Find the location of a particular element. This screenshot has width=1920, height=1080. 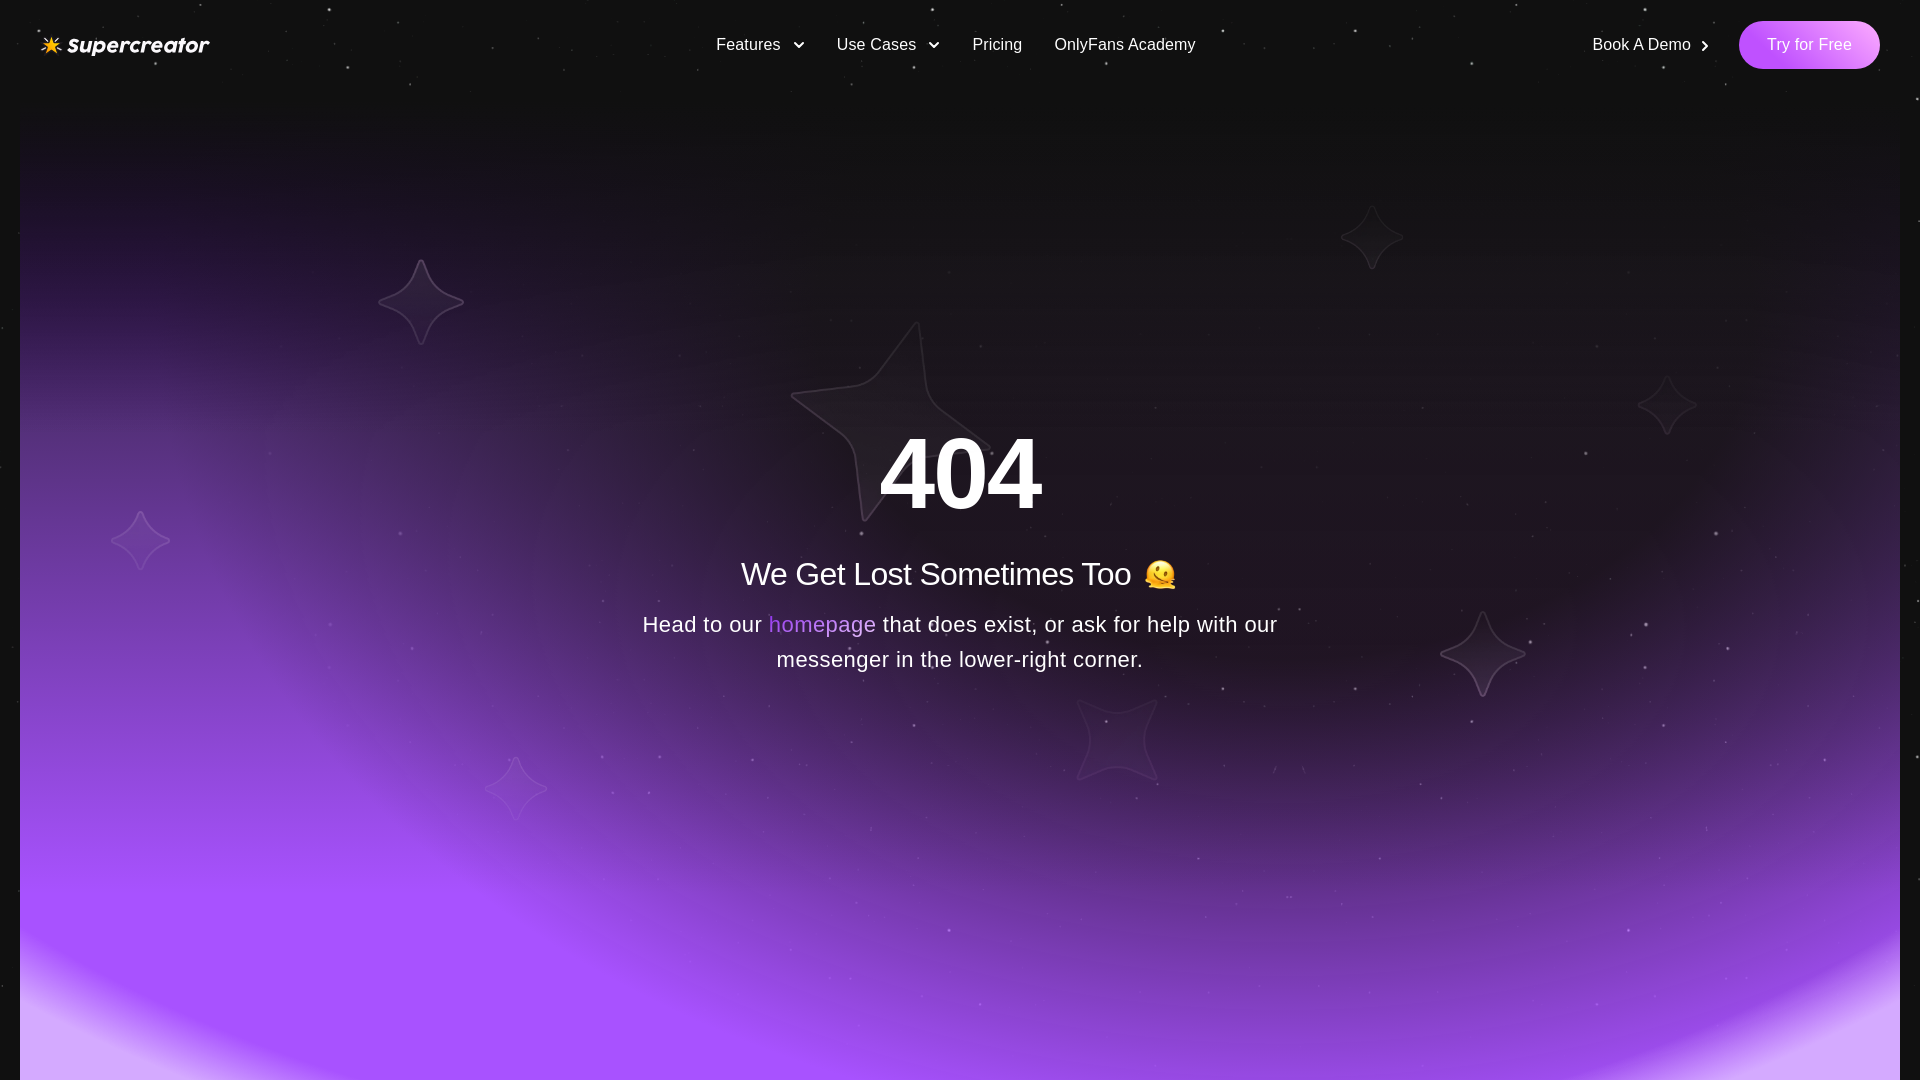

OnlyFans Academy is located at coordinates (1124, 44).